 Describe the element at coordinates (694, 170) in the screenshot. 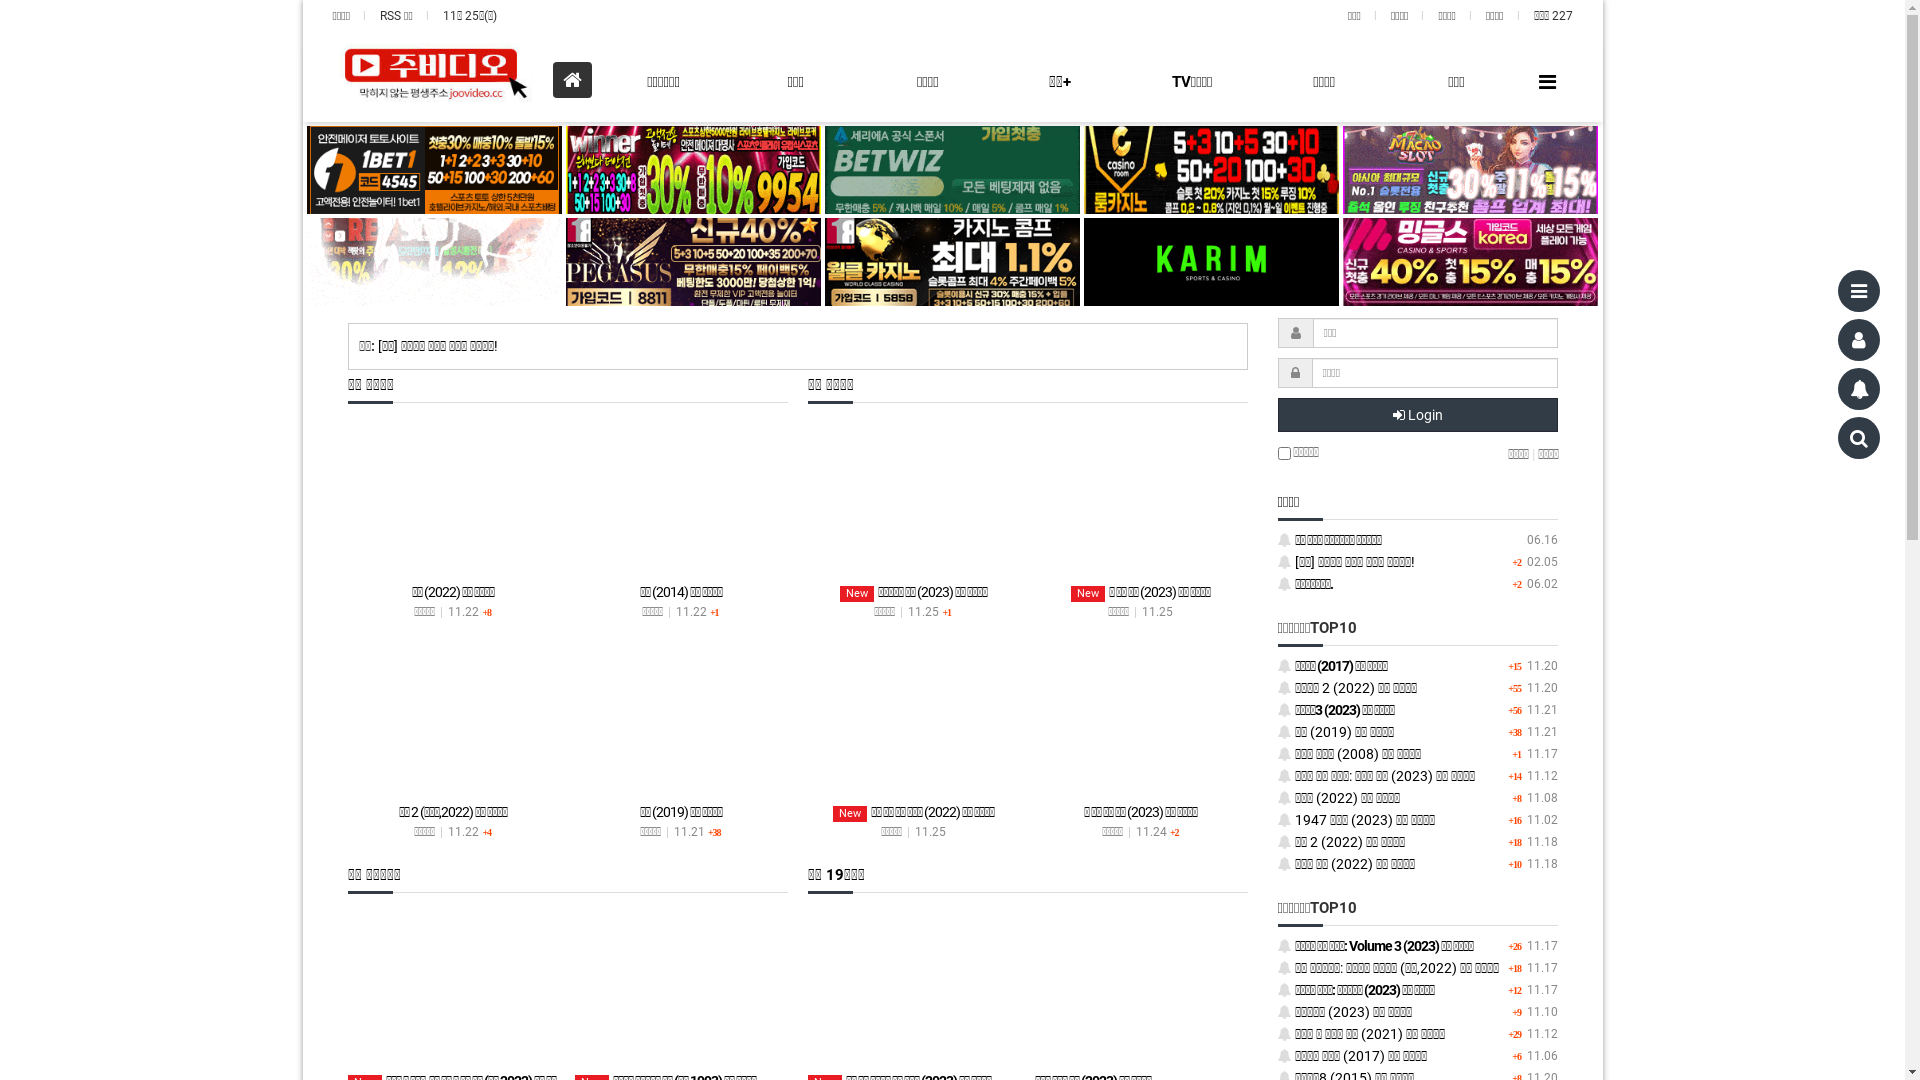

I see ` ` at that location.